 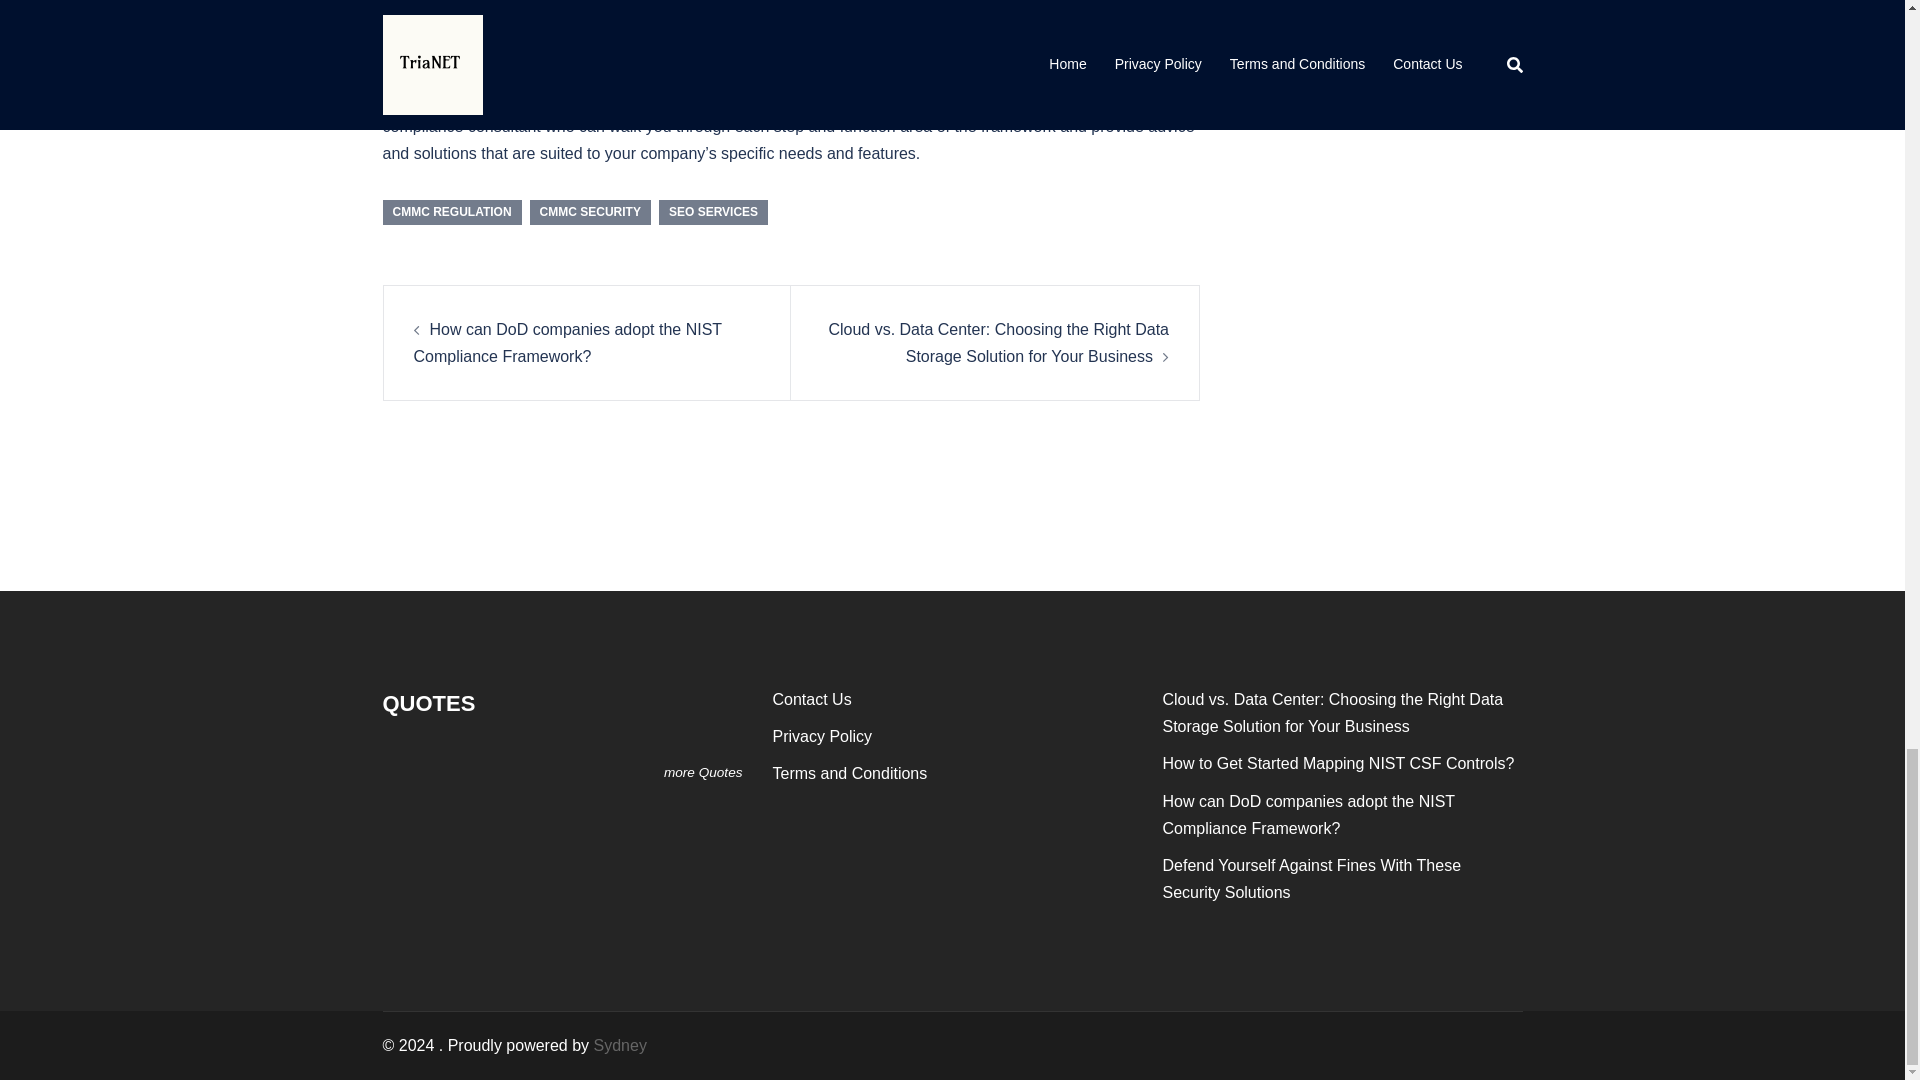 What do you see at coordinates (586, 20) in the screenshot?
I see `CMMC regulation` at bounding box center [586, 20].